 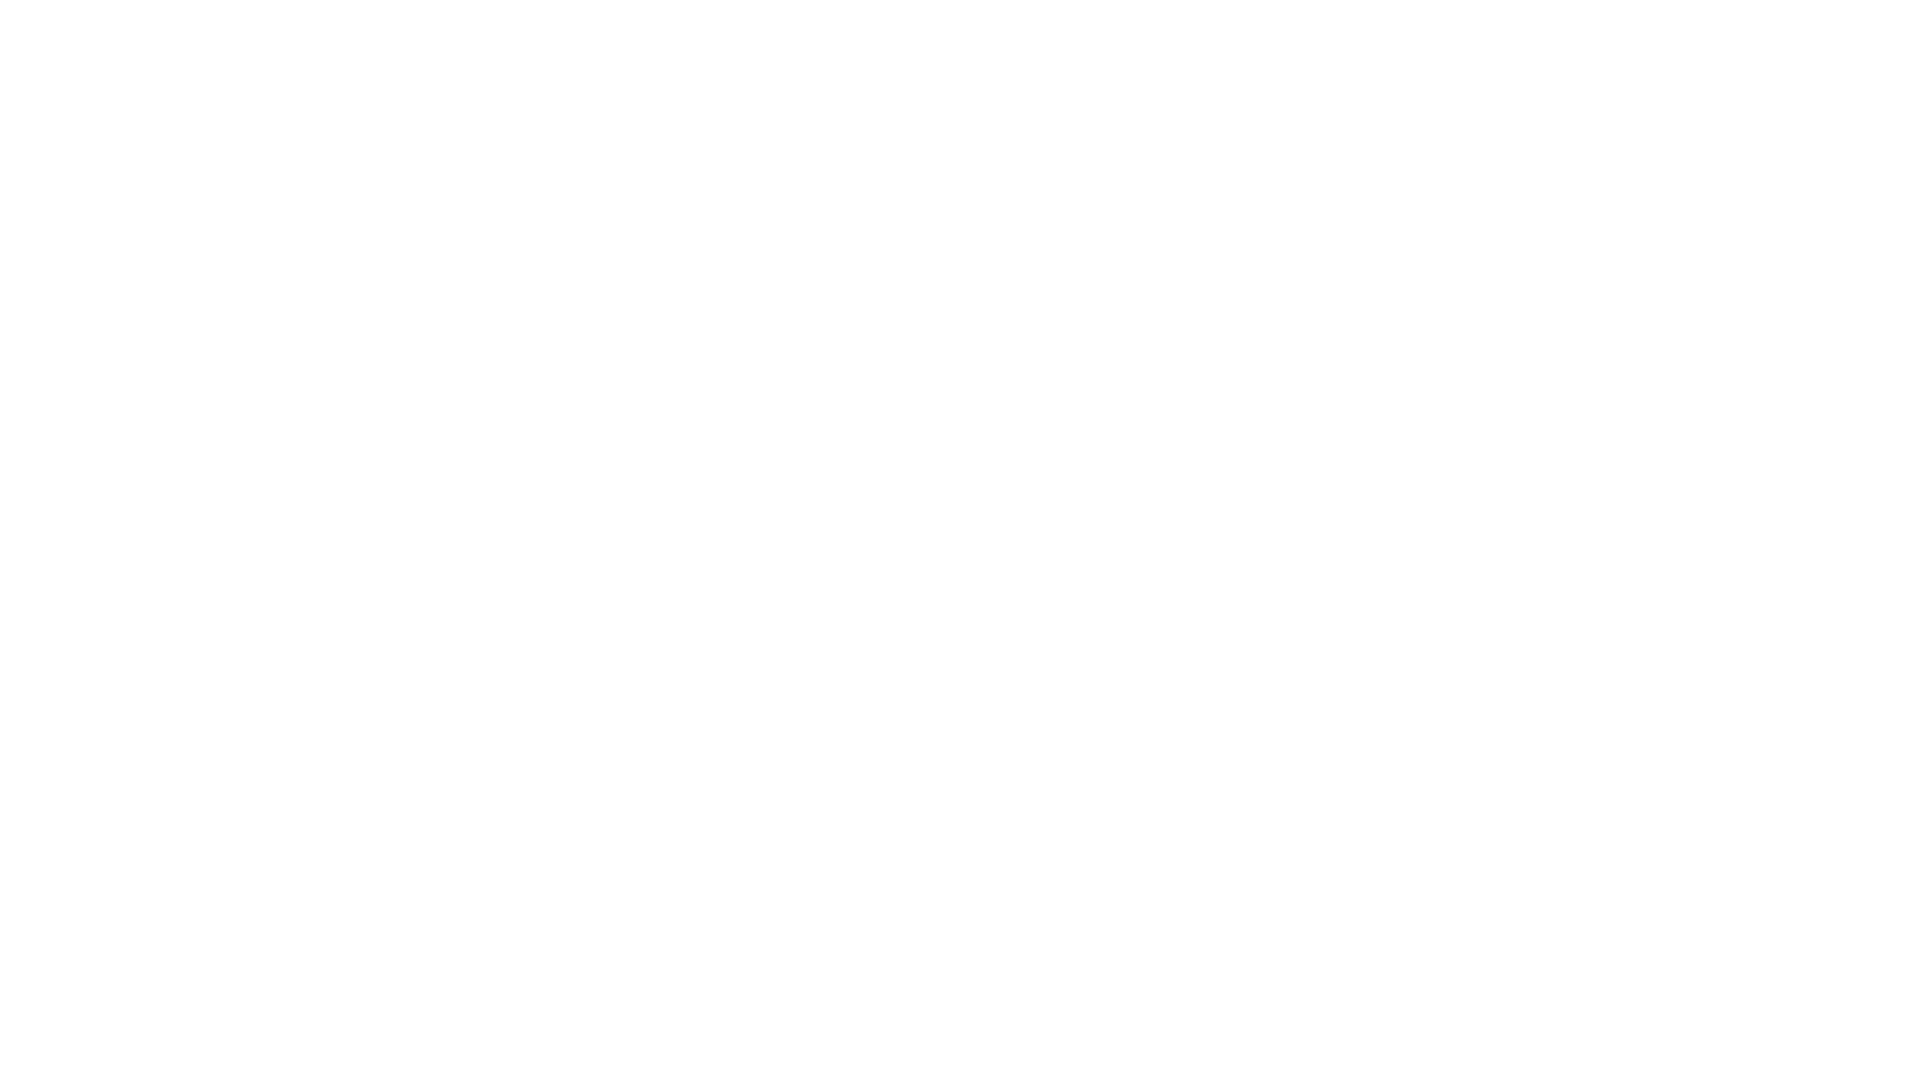 What do you see at coordinates (100, 33) in the screenshot?
I see `Google conversion frame` at bounding box center [100, 33].